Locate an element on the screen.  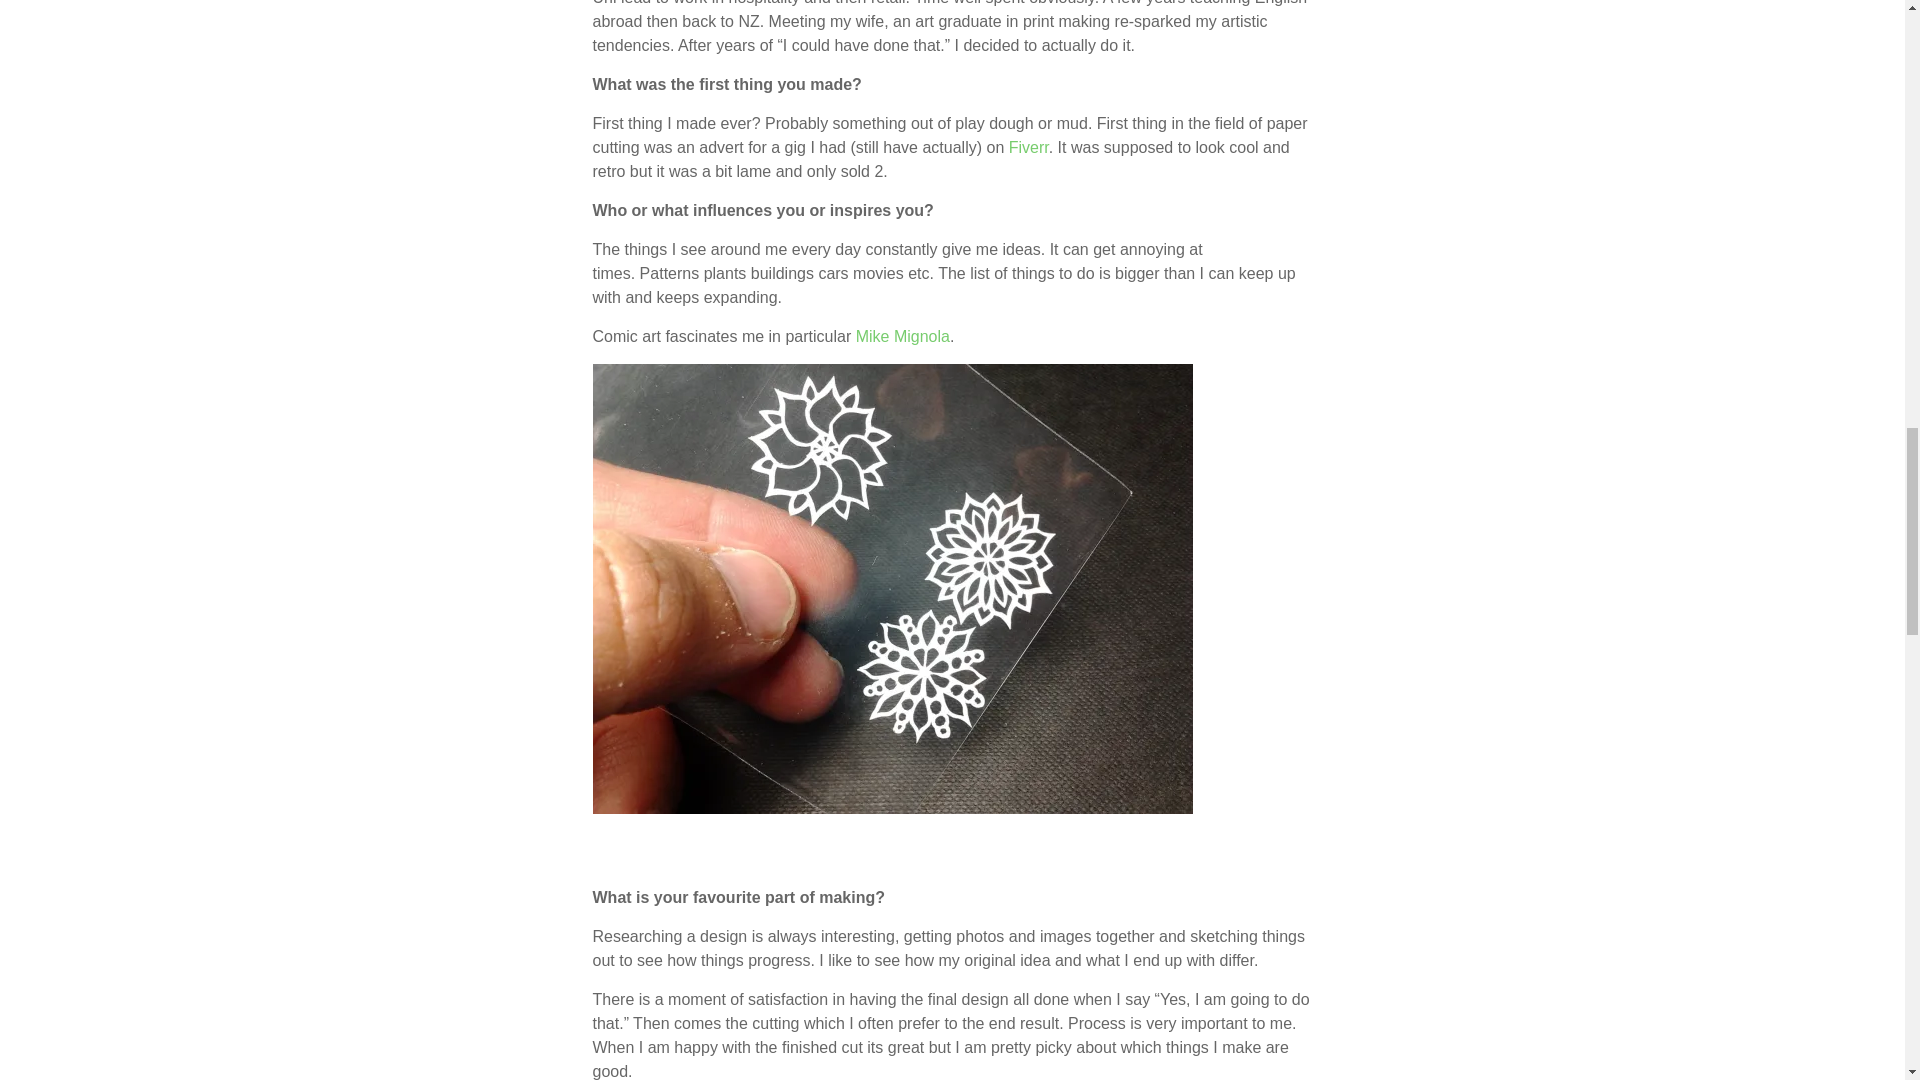
Mike Mignola is located at coordinates (903, 336).